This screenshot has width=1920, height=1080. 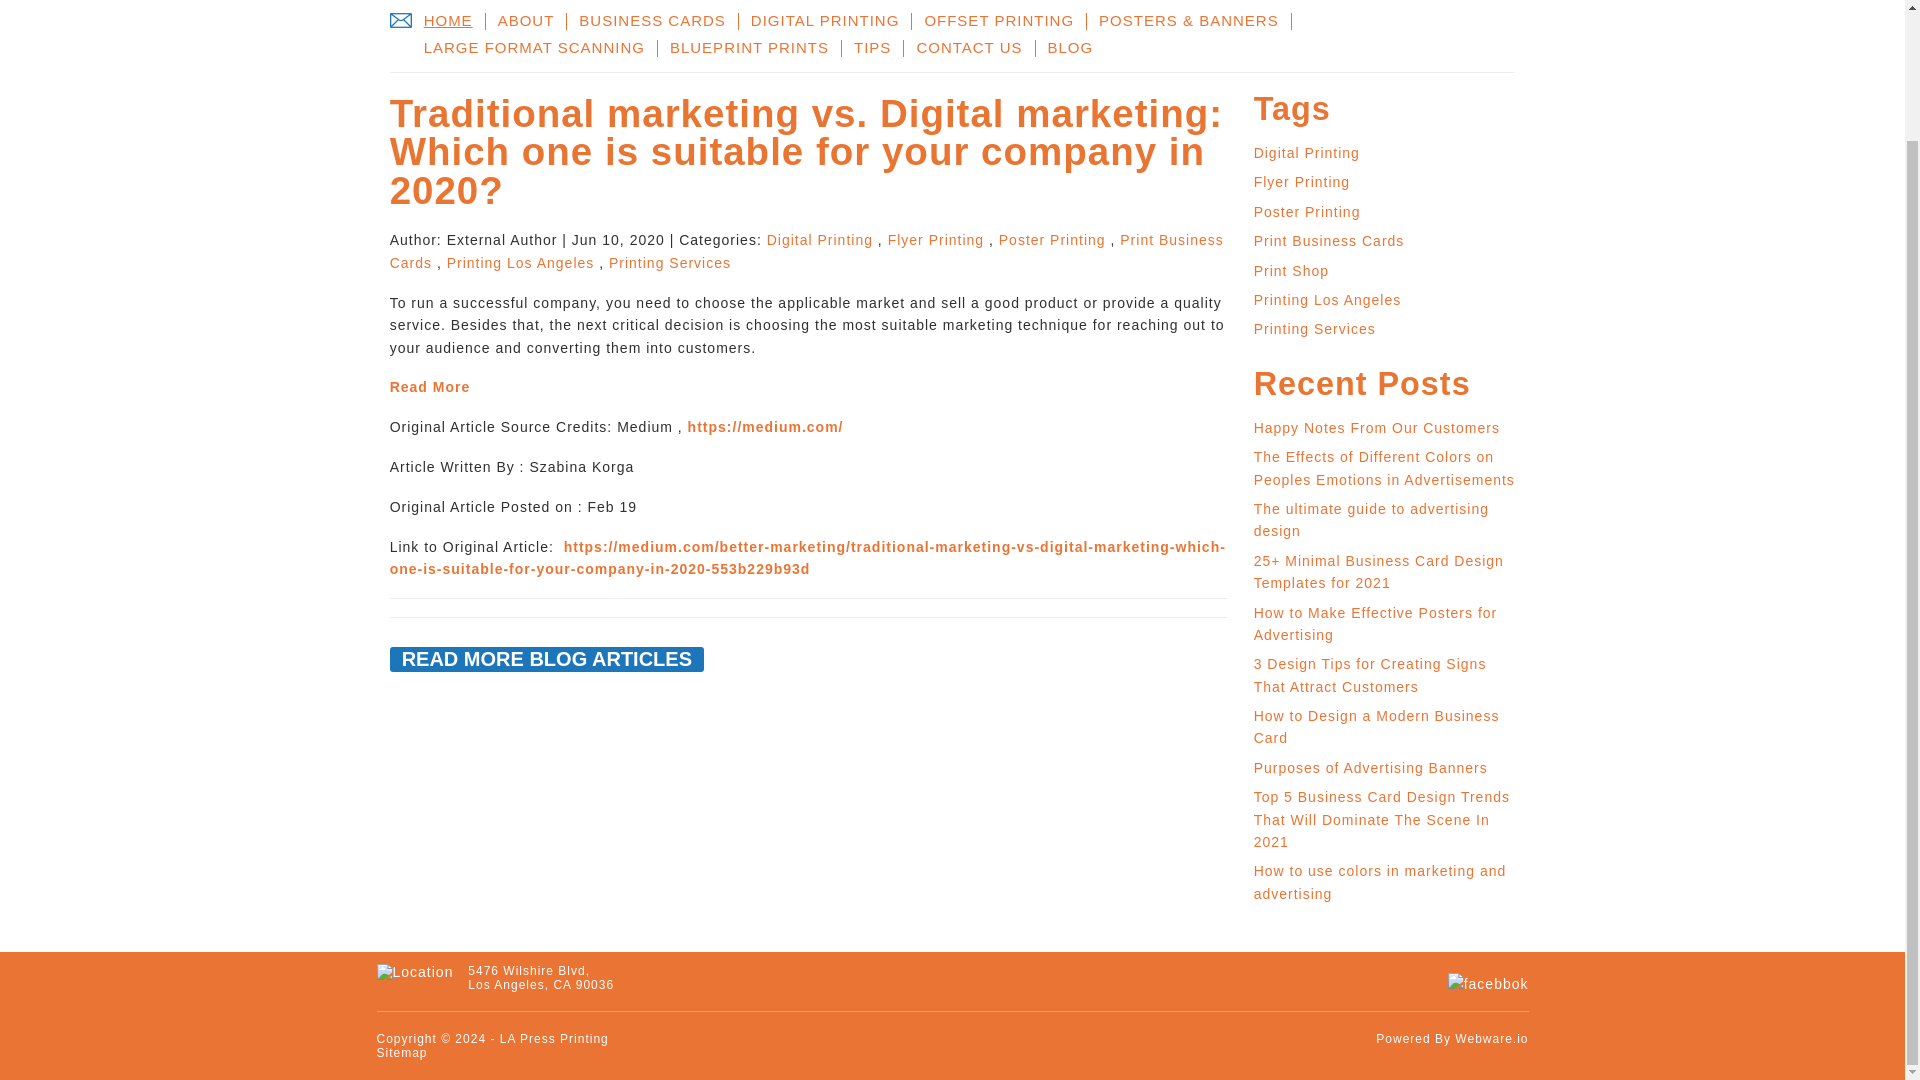 I want to click on Printing Services, so click(x=670, y=262).